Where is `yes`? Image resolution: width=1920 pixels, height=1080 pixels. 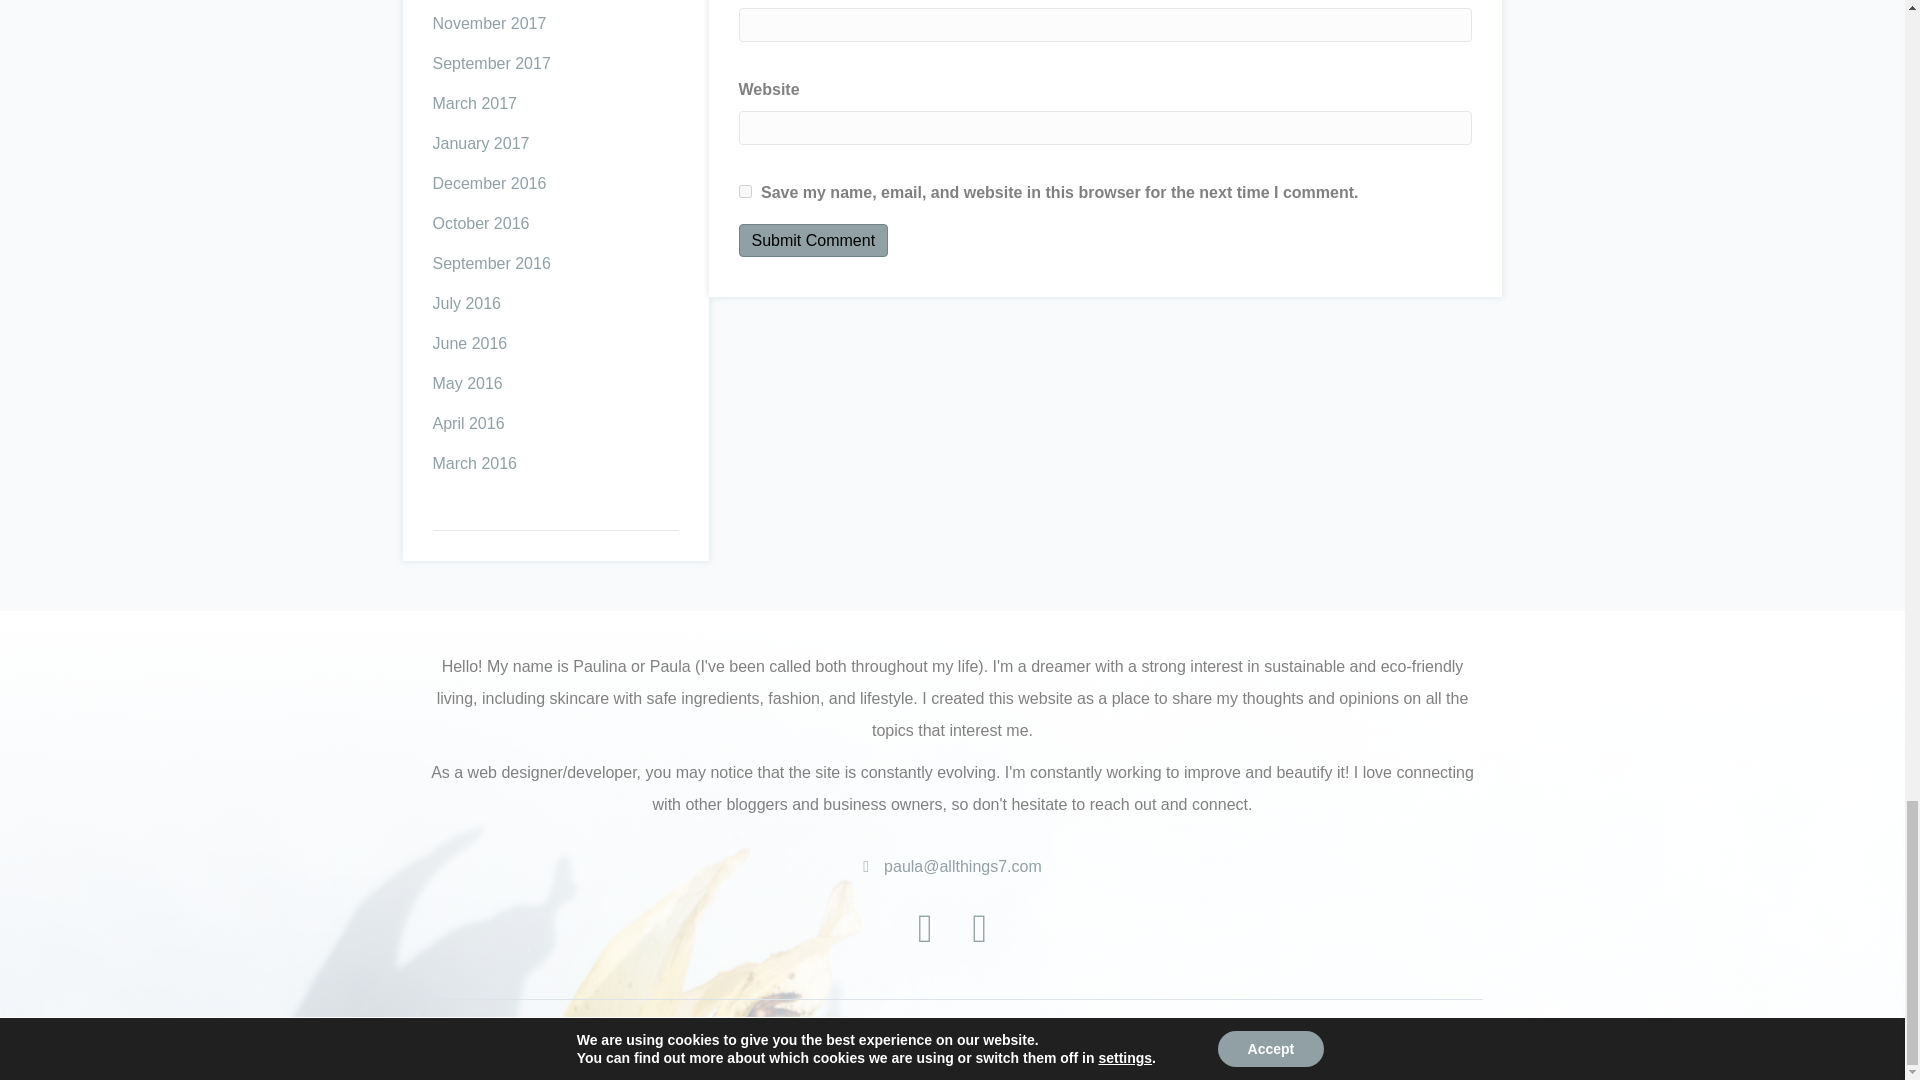 yes is located at coordinates (746, 190).